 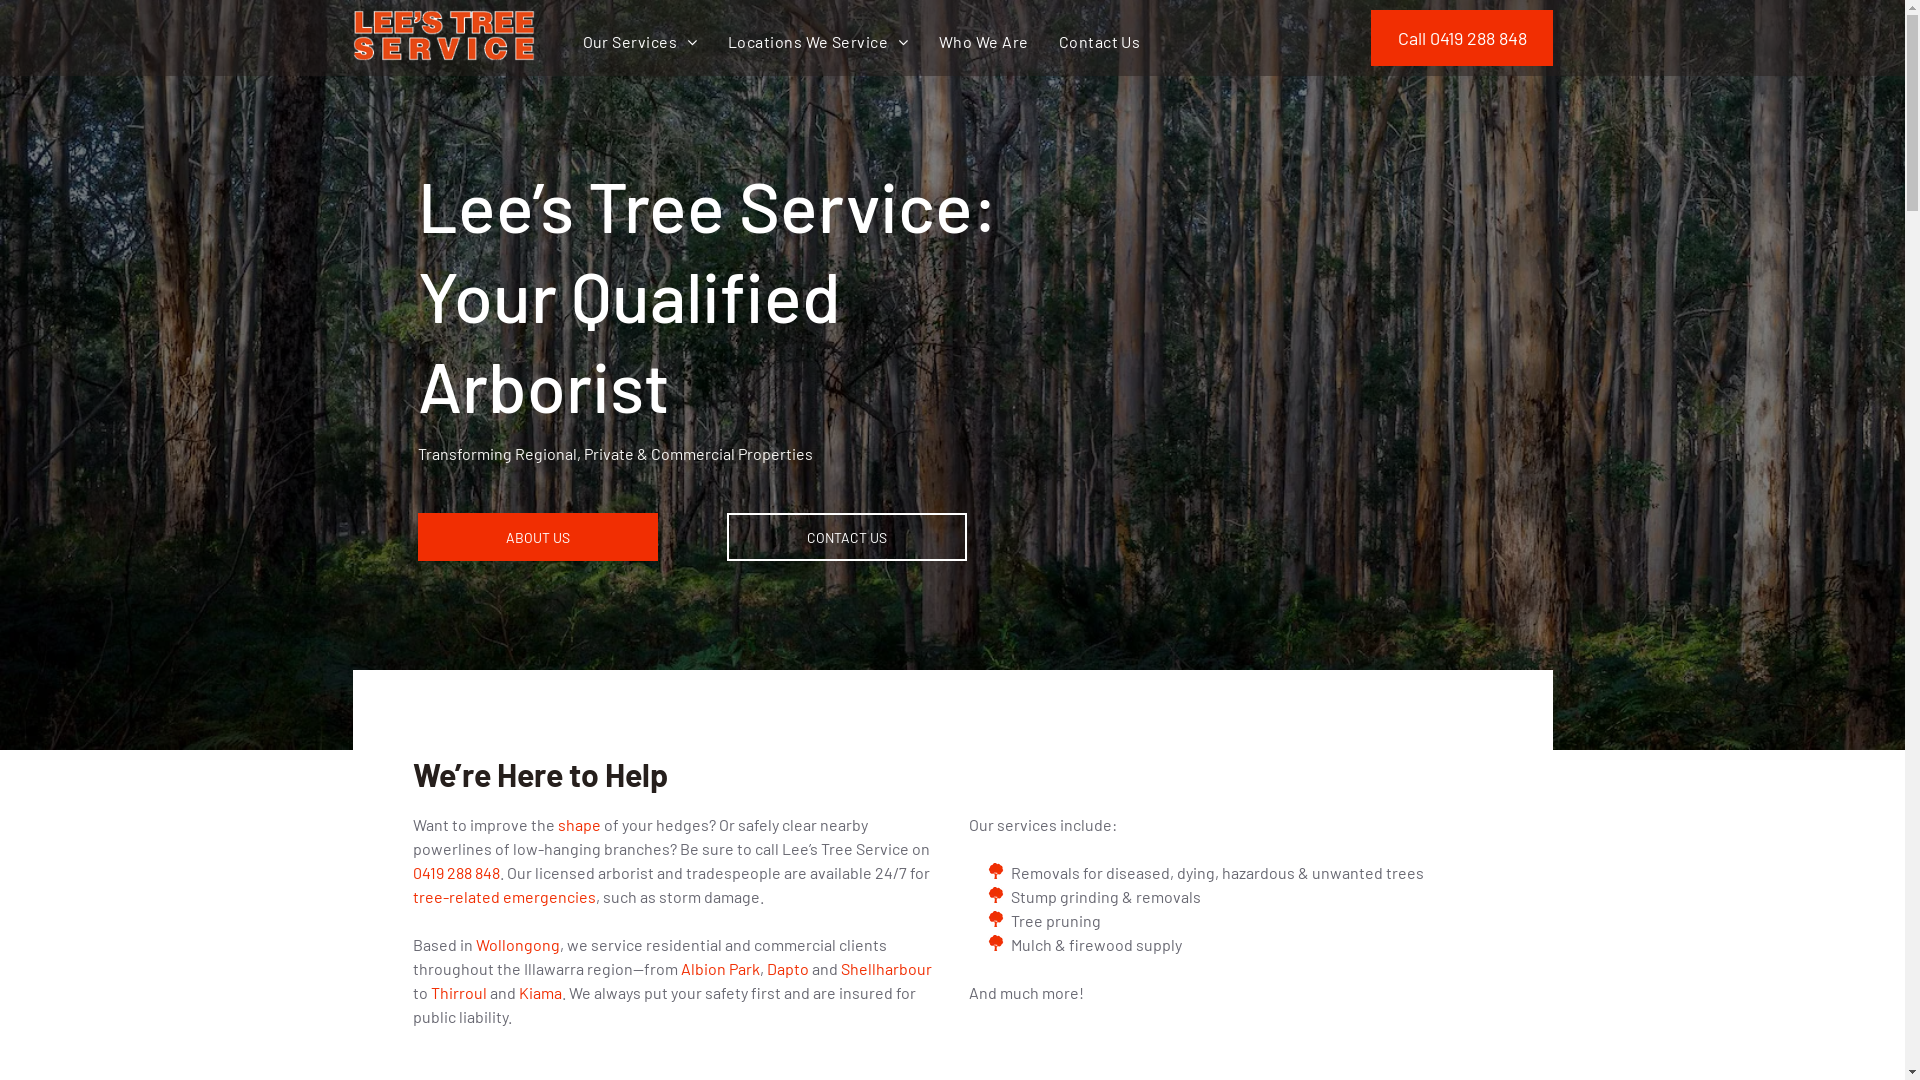 I want to click on tree-related emergencies, so click(x=504, y=896).